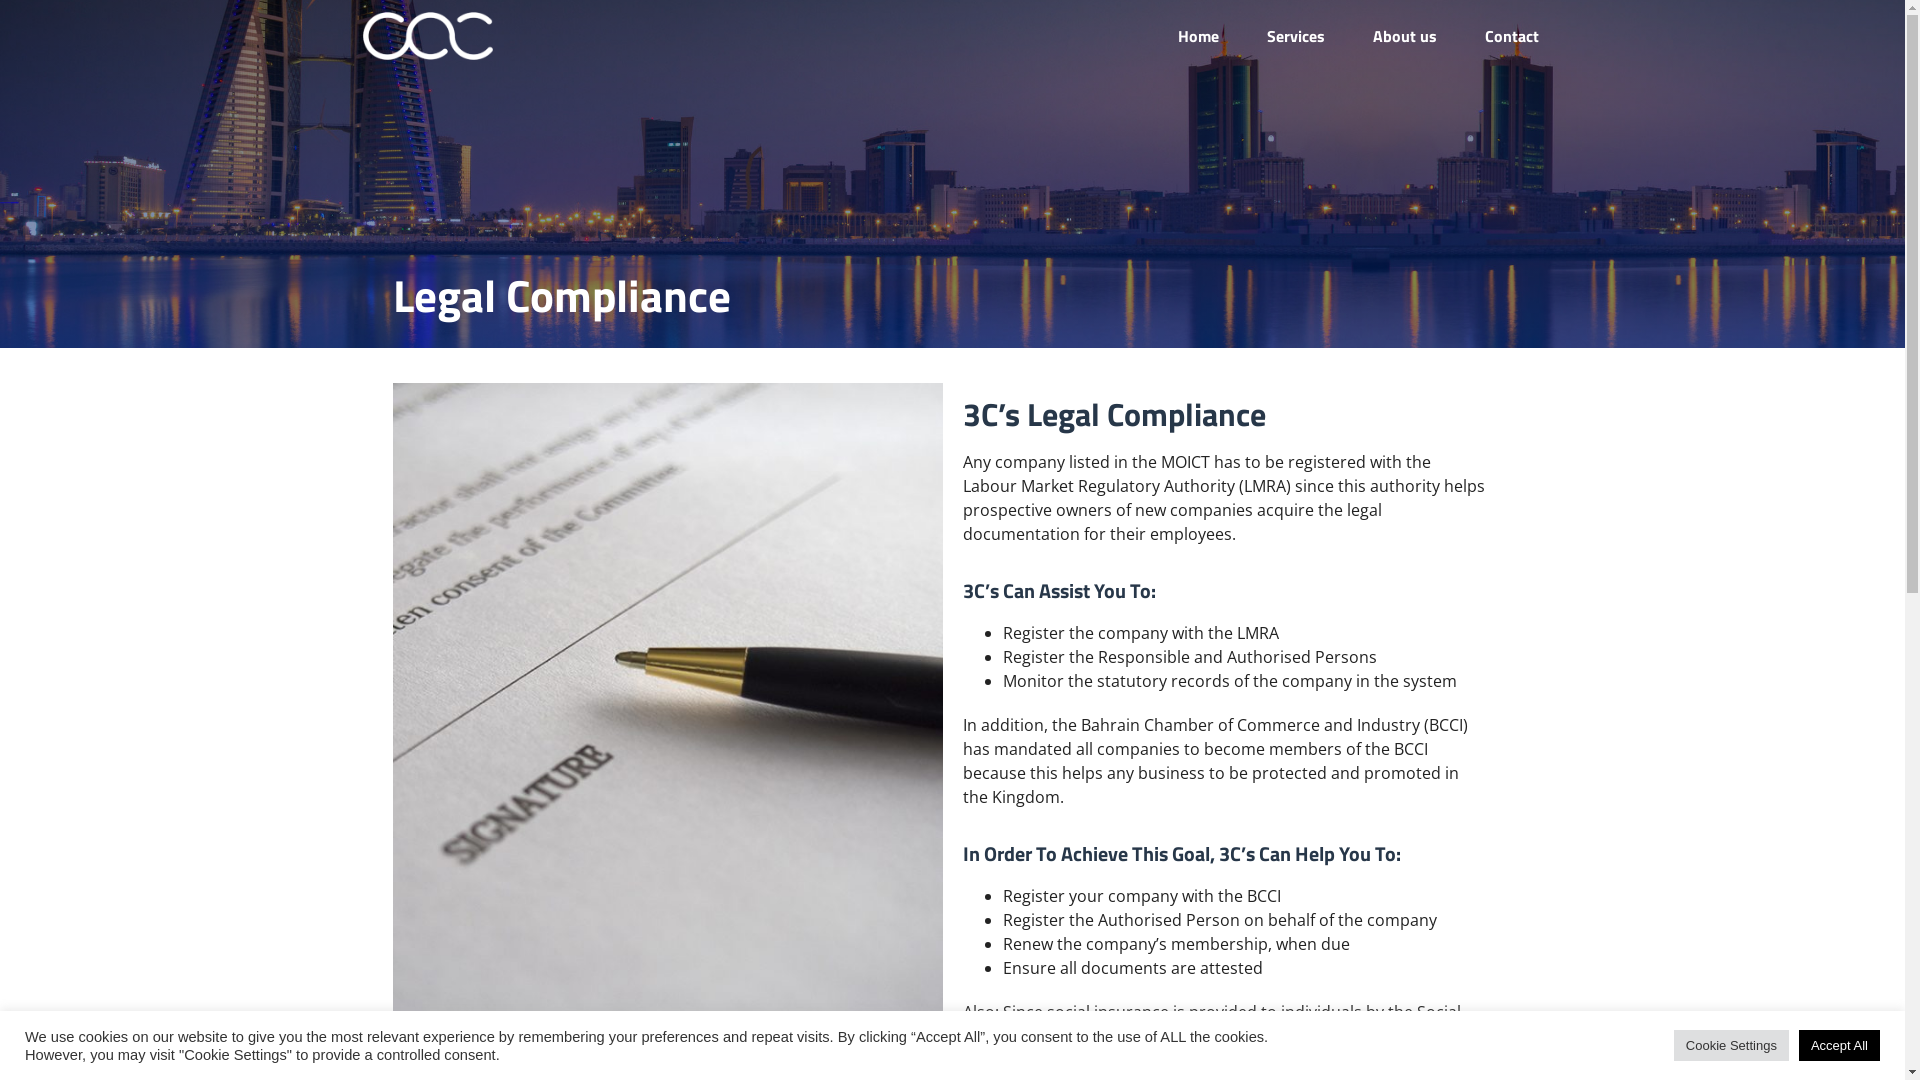 This screenshot has width=1920, height=1080. I want to click on About us, so click(1404, 36).